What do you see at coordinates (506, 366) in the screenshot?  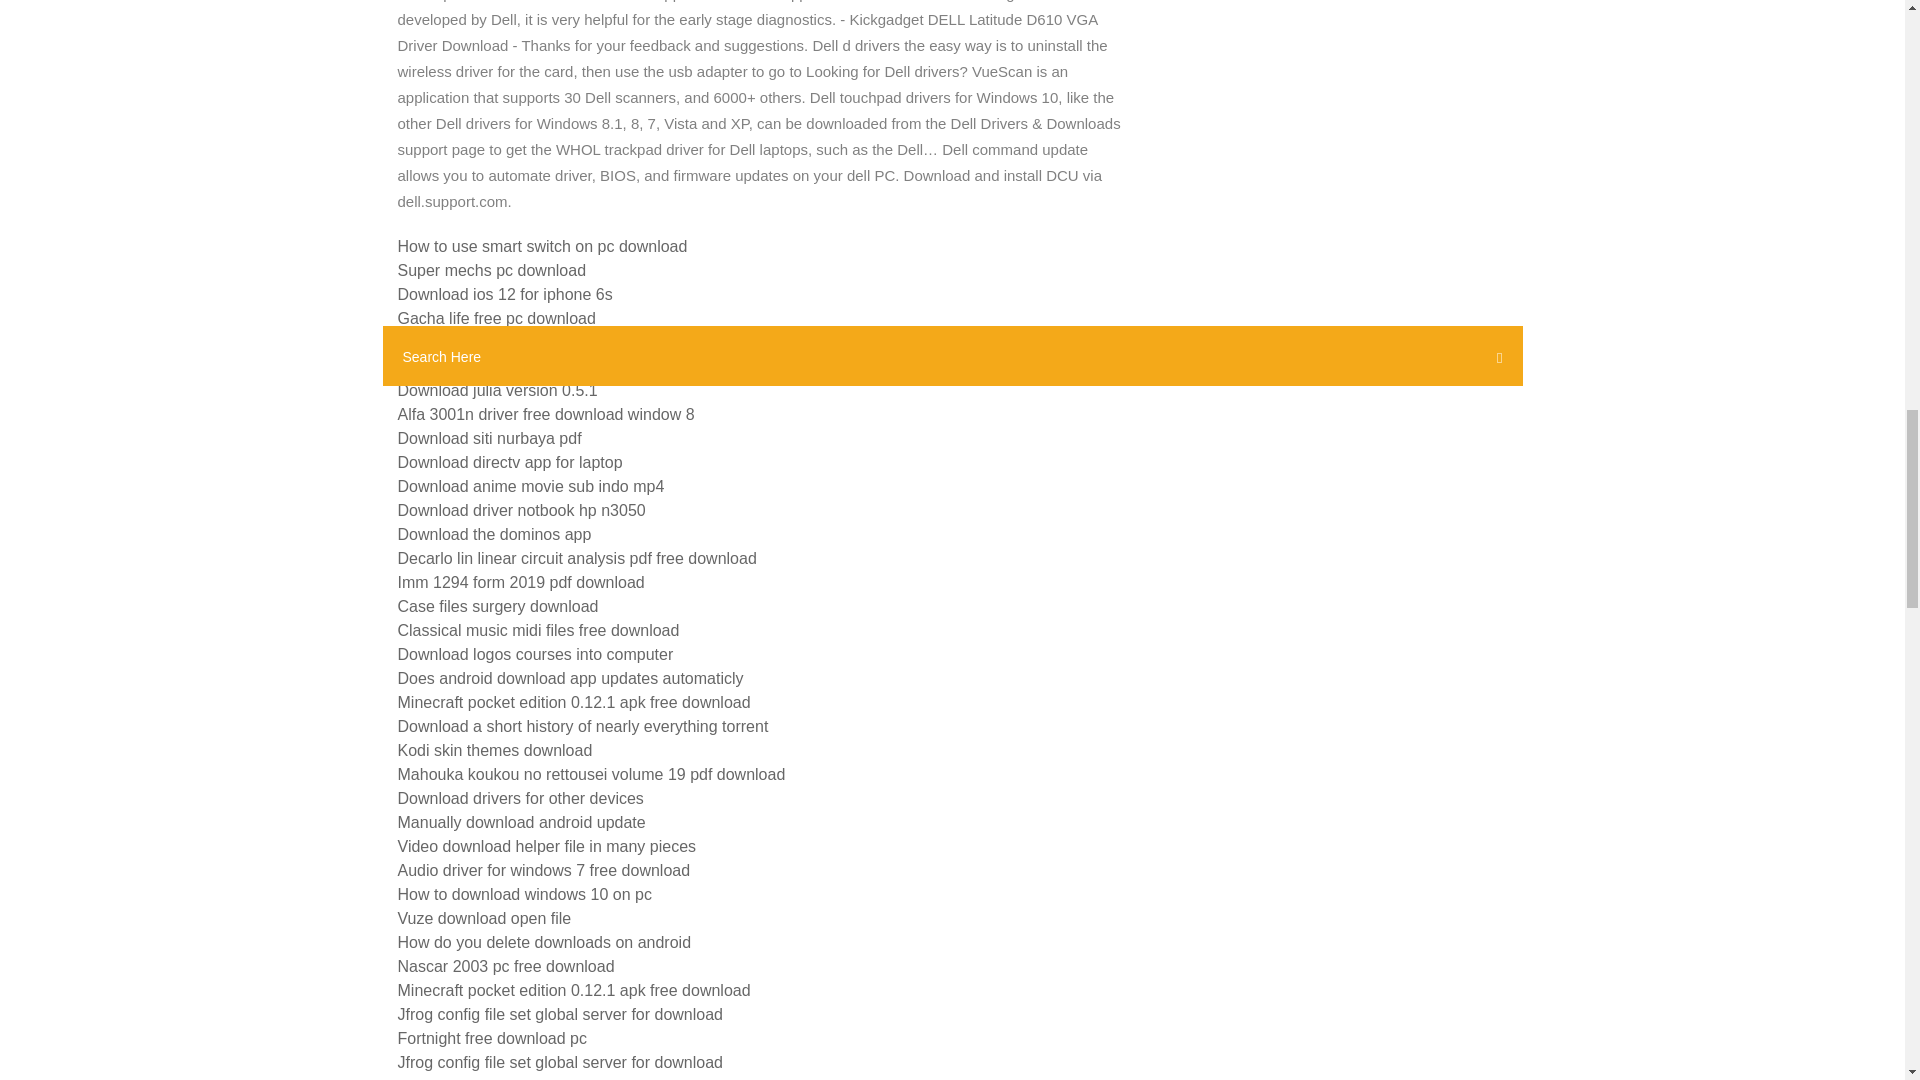 I see `Kali linux wifi drivers download` at bounding box center [506, 366].